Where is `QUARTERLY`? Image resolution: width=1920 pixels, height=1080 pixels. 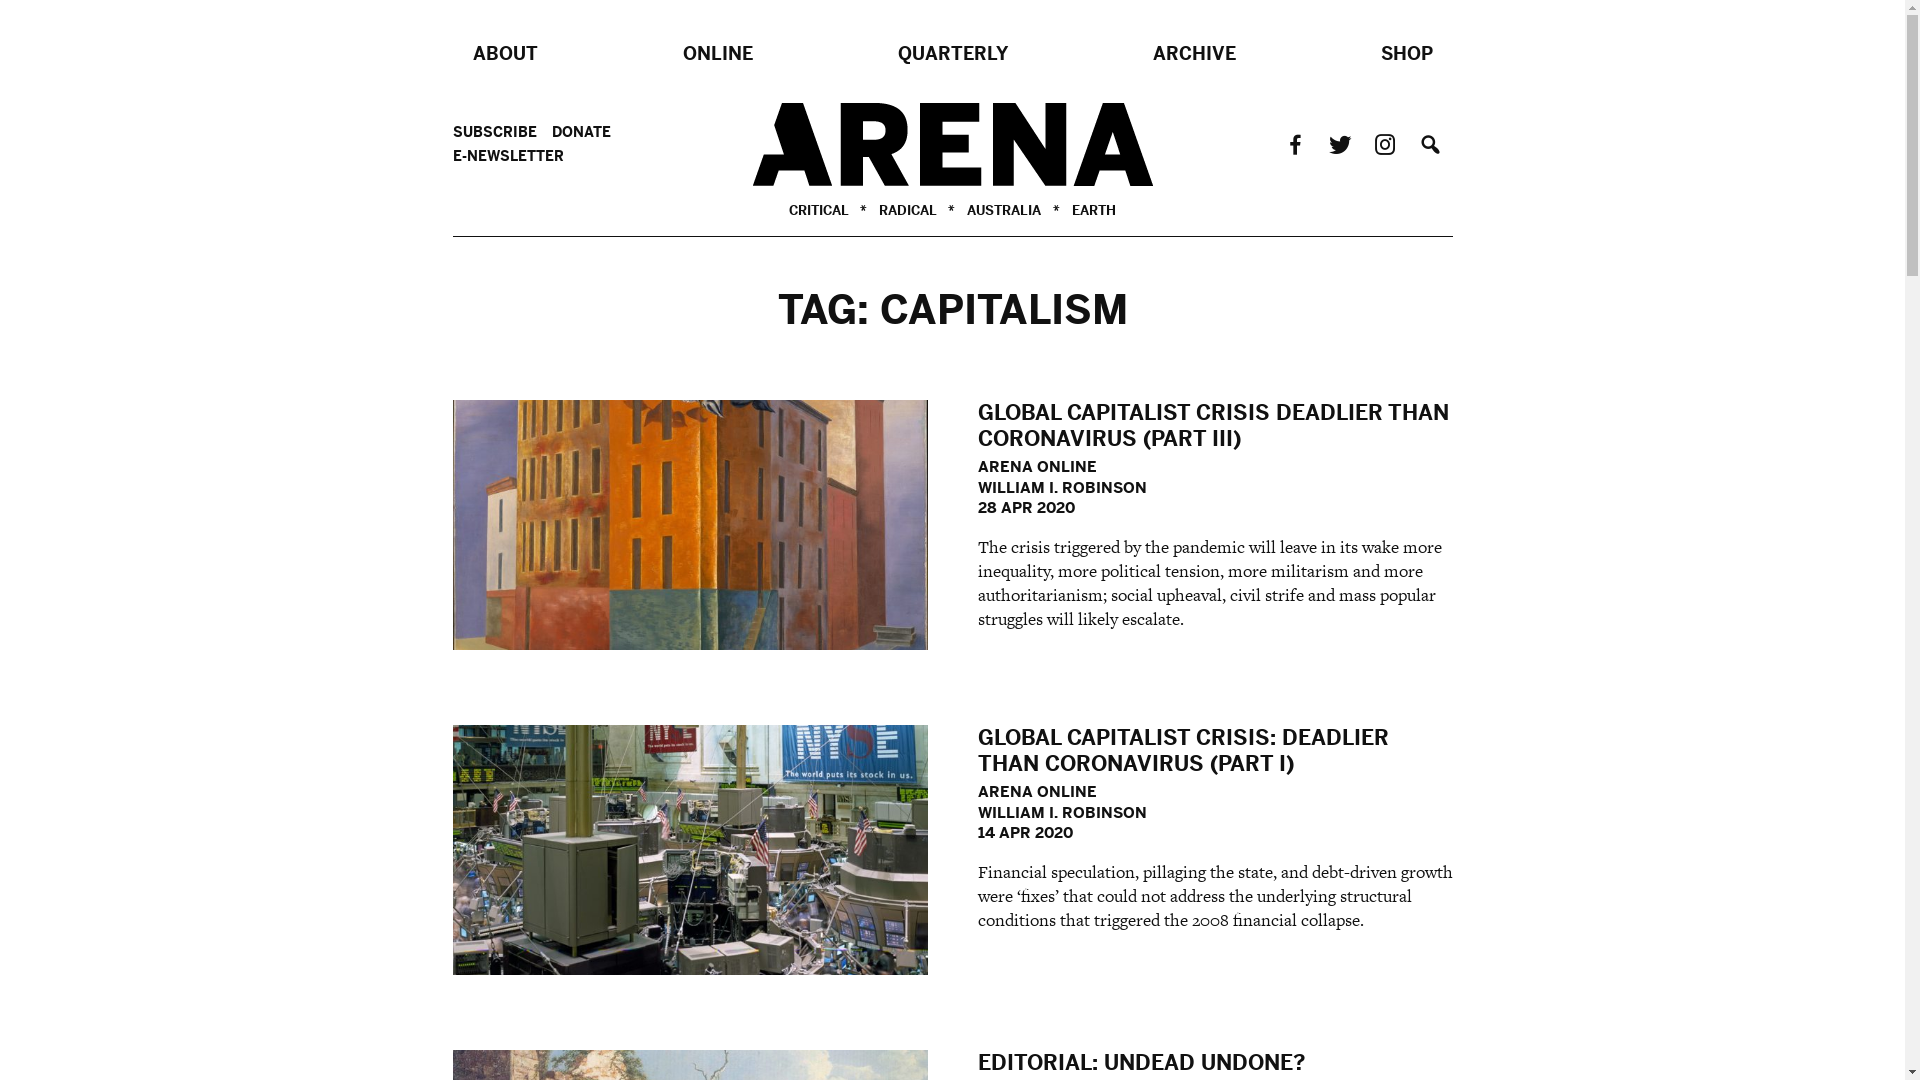 QUARTERLY is located at coordinates (953, 54).